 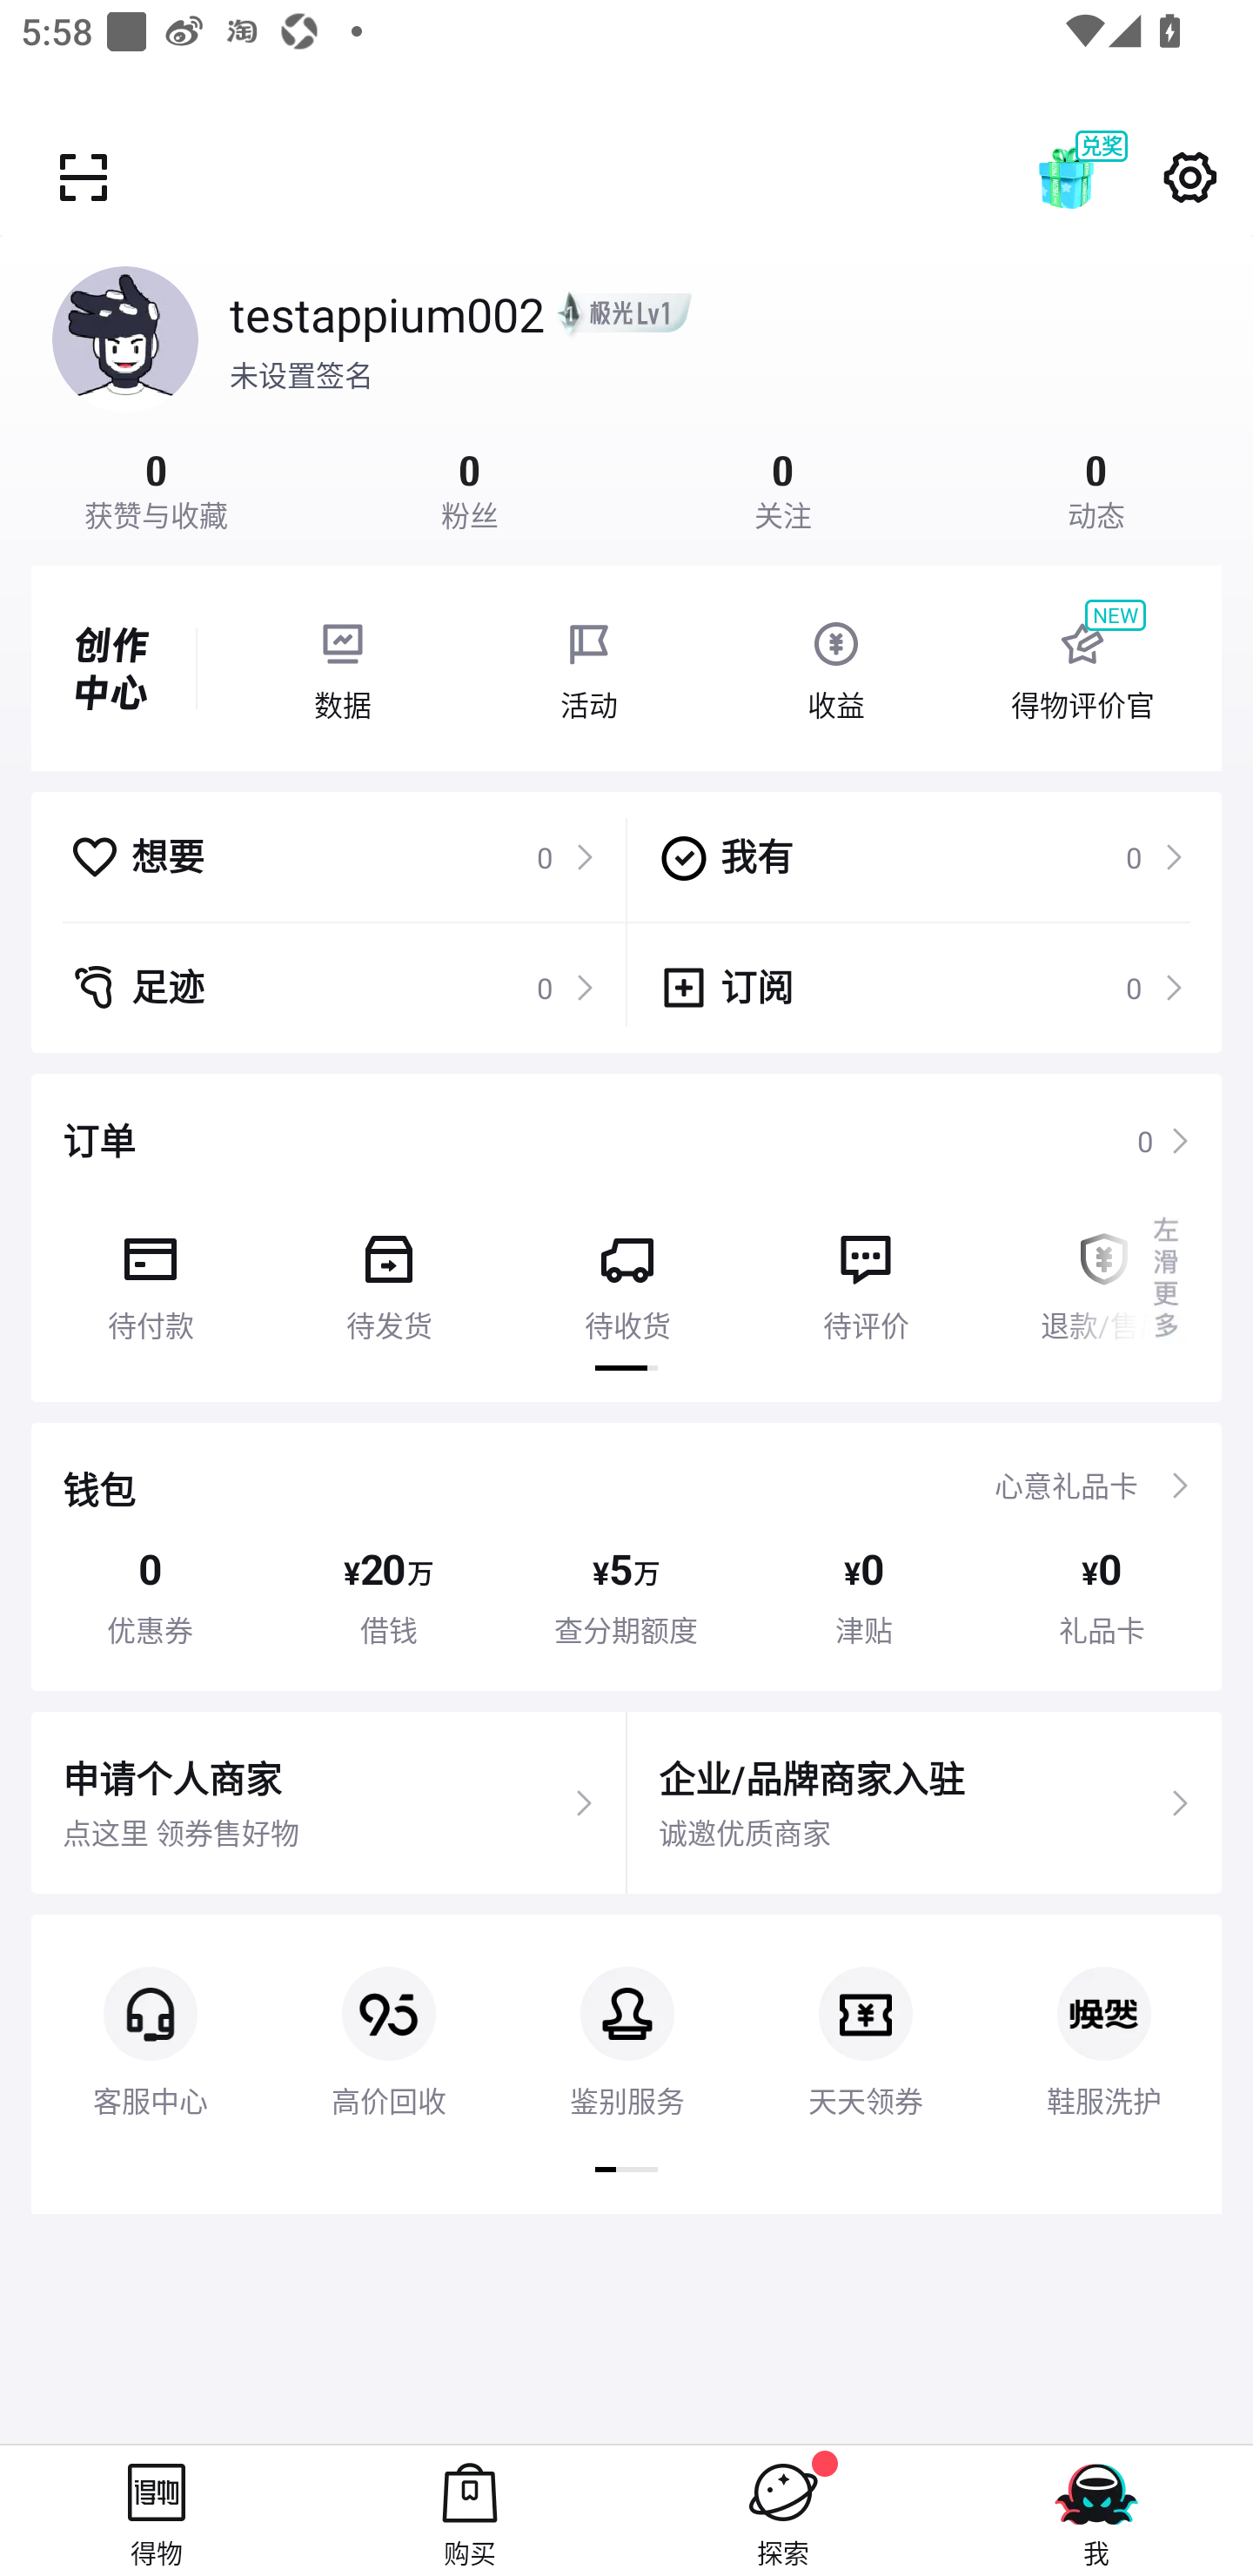 I want to click on 客服中心, so click(x=150, y=2017).